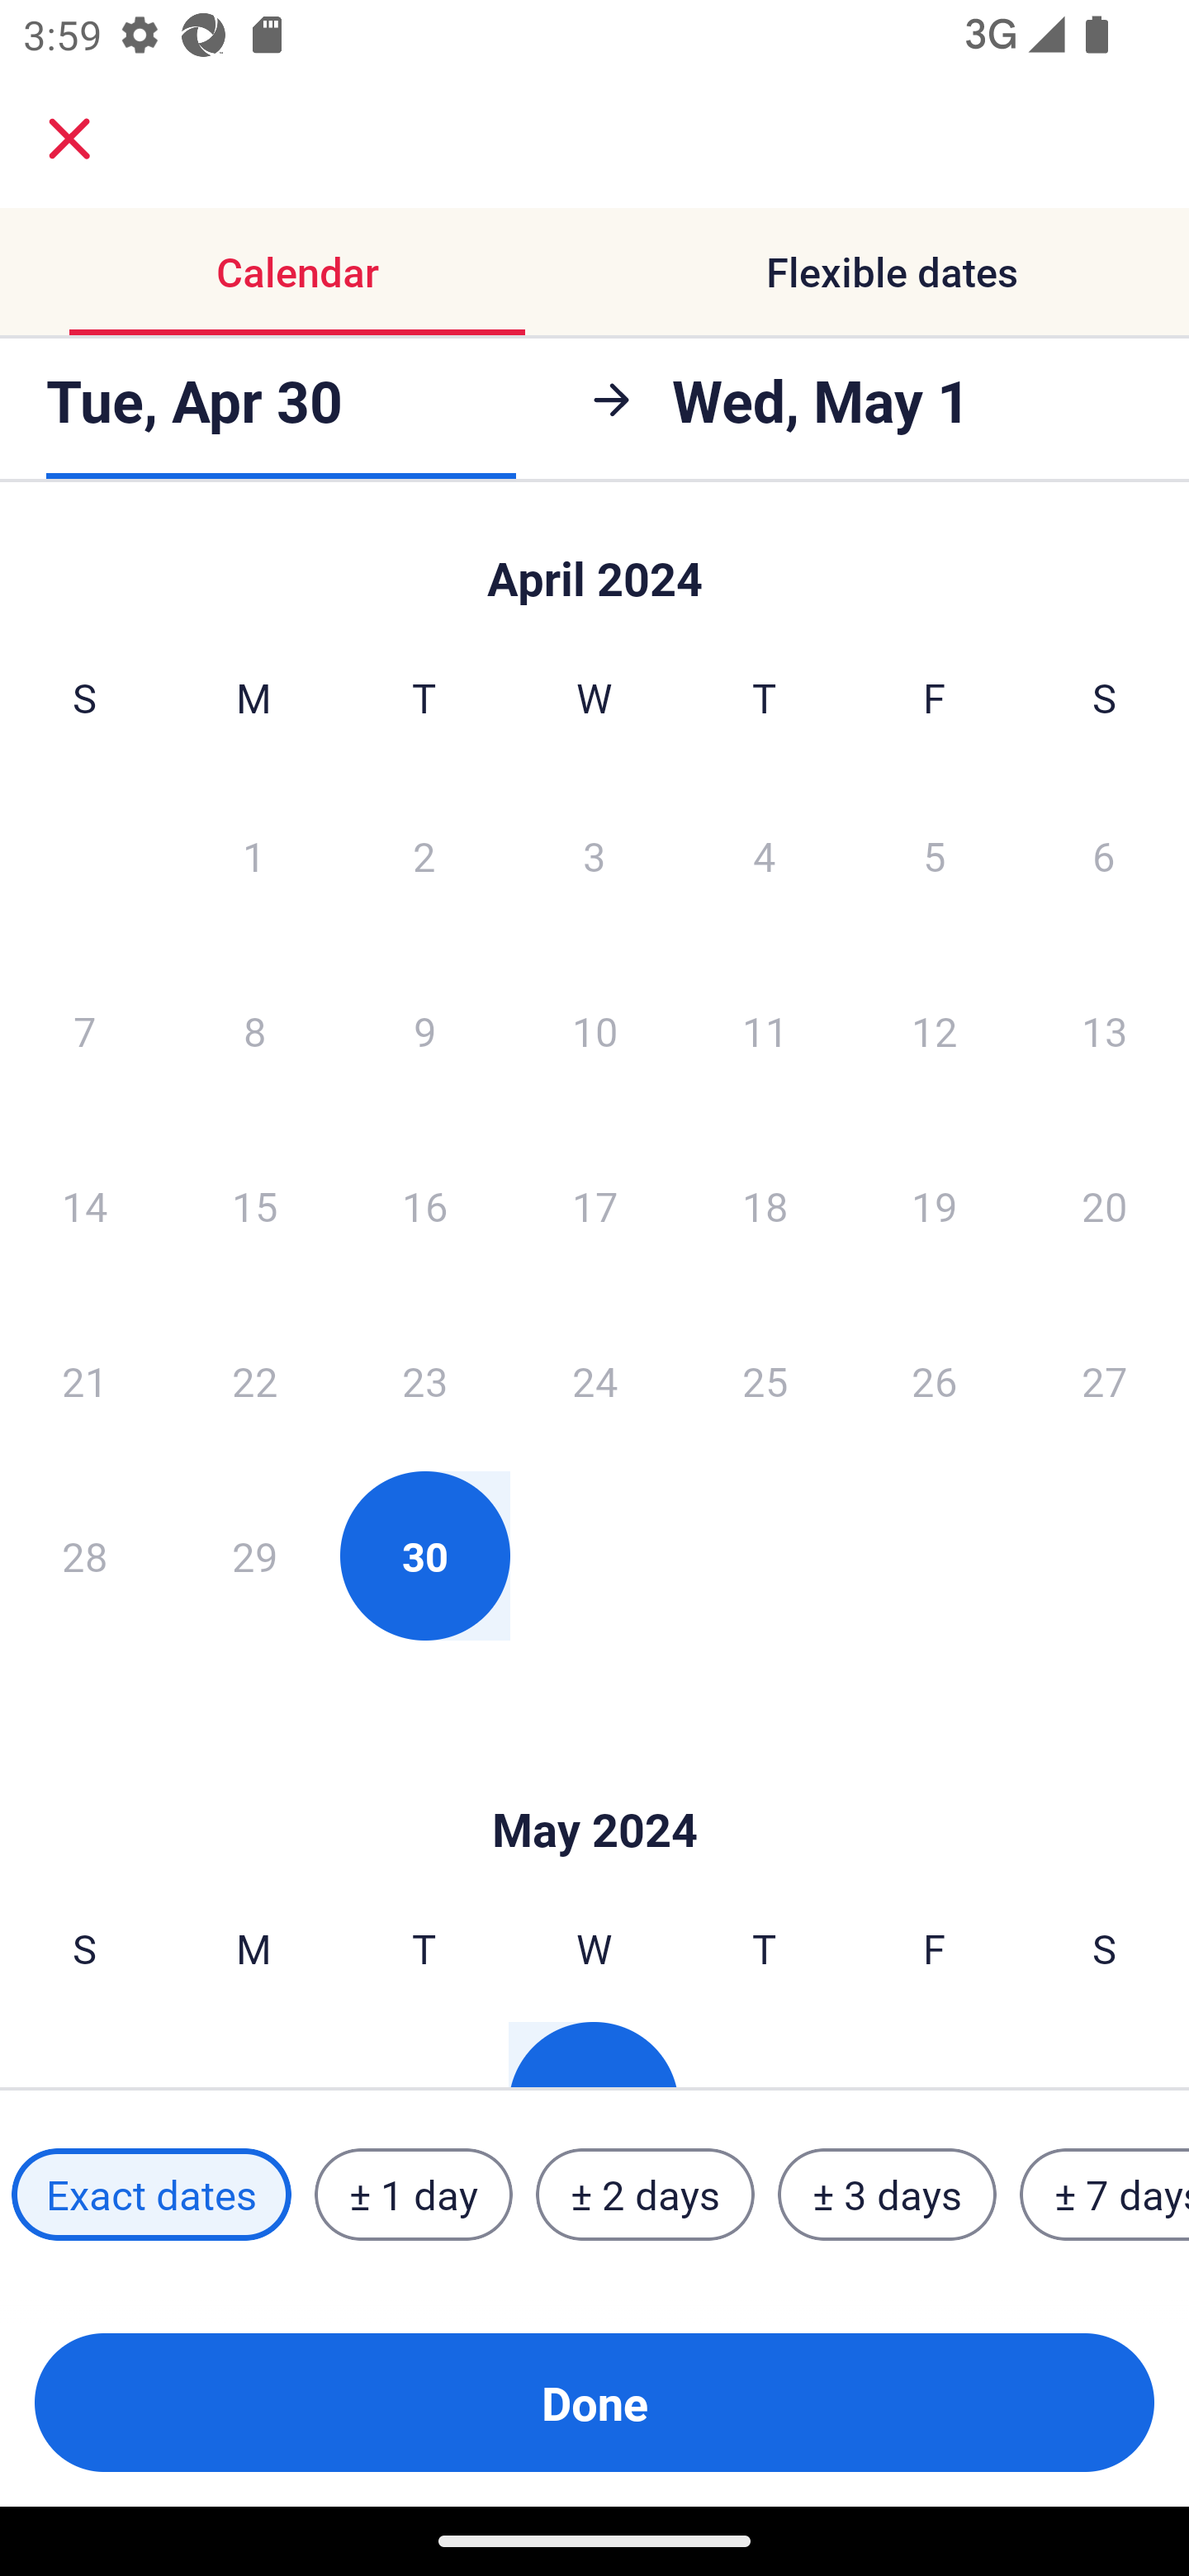  I want to click on 12 Friday, April 12, 2024, so click(935, 1030).